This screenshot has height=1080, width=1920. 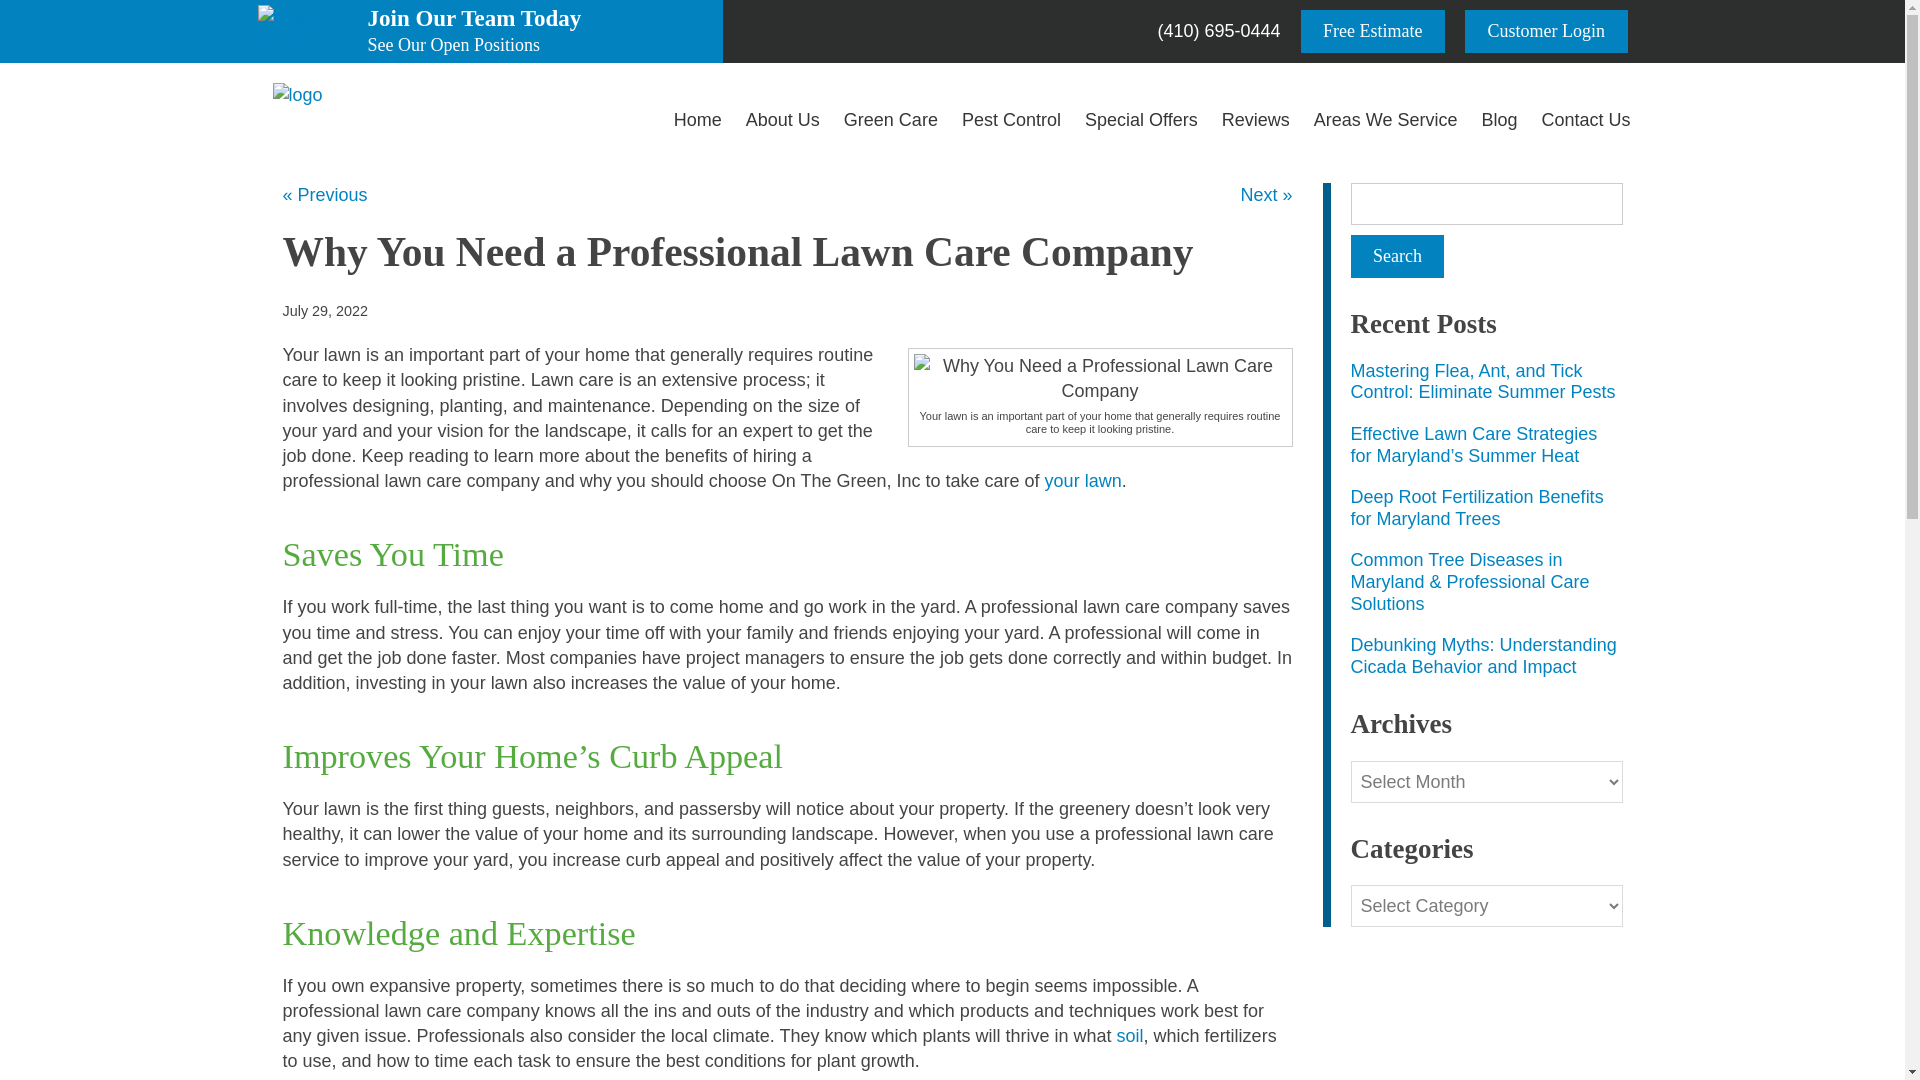 I want to click on Pest Control, so click(x=1498, y=120).